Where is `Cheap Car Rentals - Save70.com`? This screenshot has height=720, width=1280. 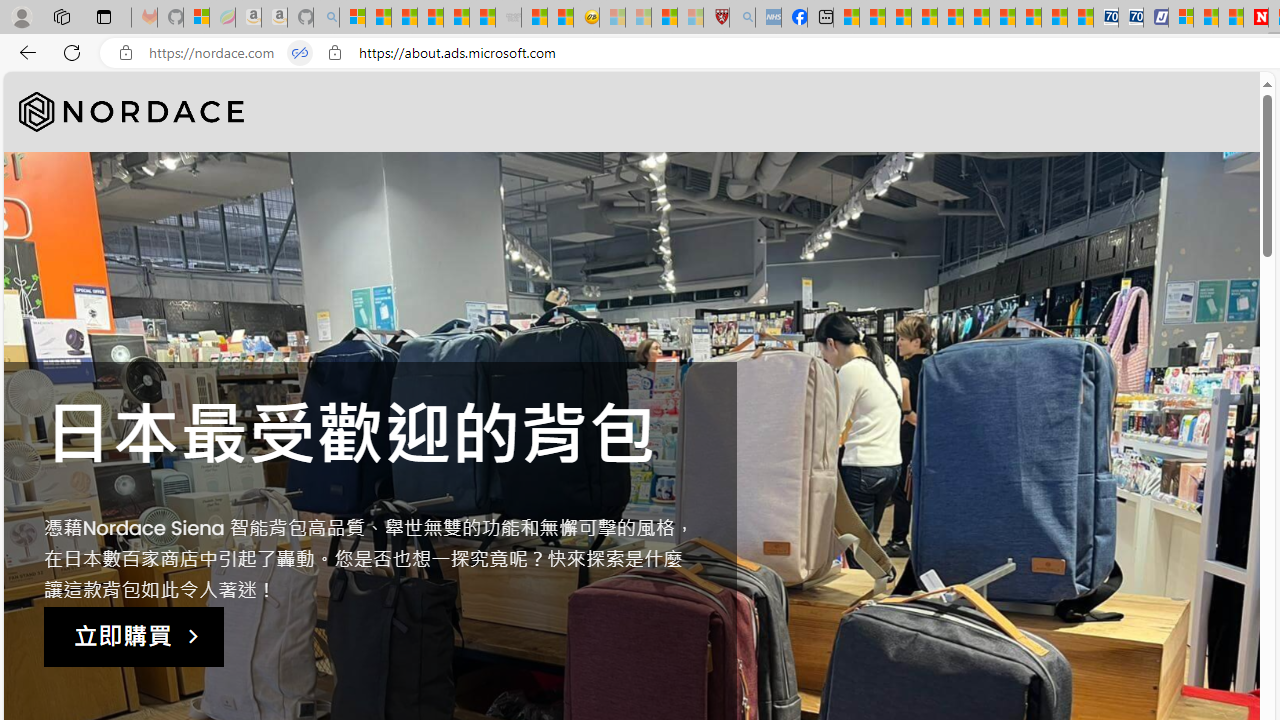 Cheap Car Rentals - Save70.com is located at coordinates (1106, 18).